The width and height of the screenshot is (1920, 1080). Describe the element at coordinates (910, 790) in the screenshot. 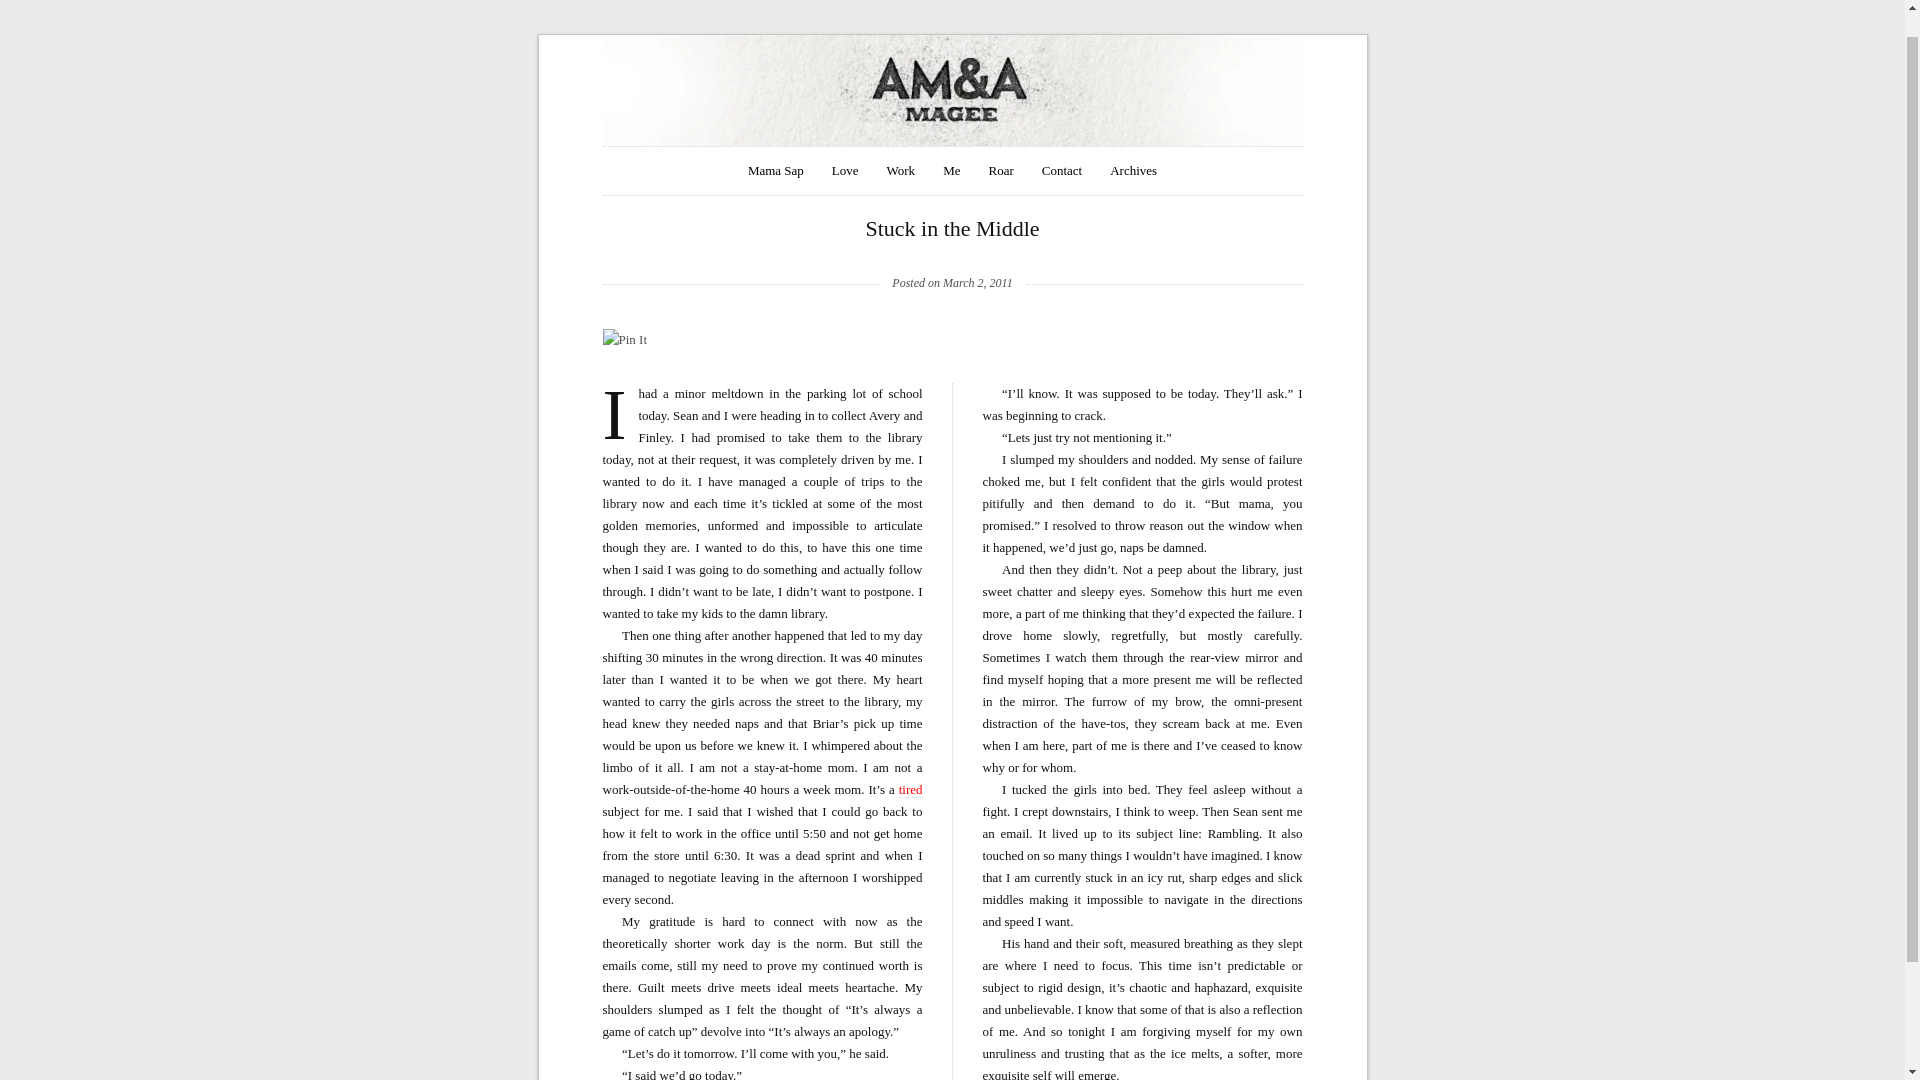

I see `tired` at that location.